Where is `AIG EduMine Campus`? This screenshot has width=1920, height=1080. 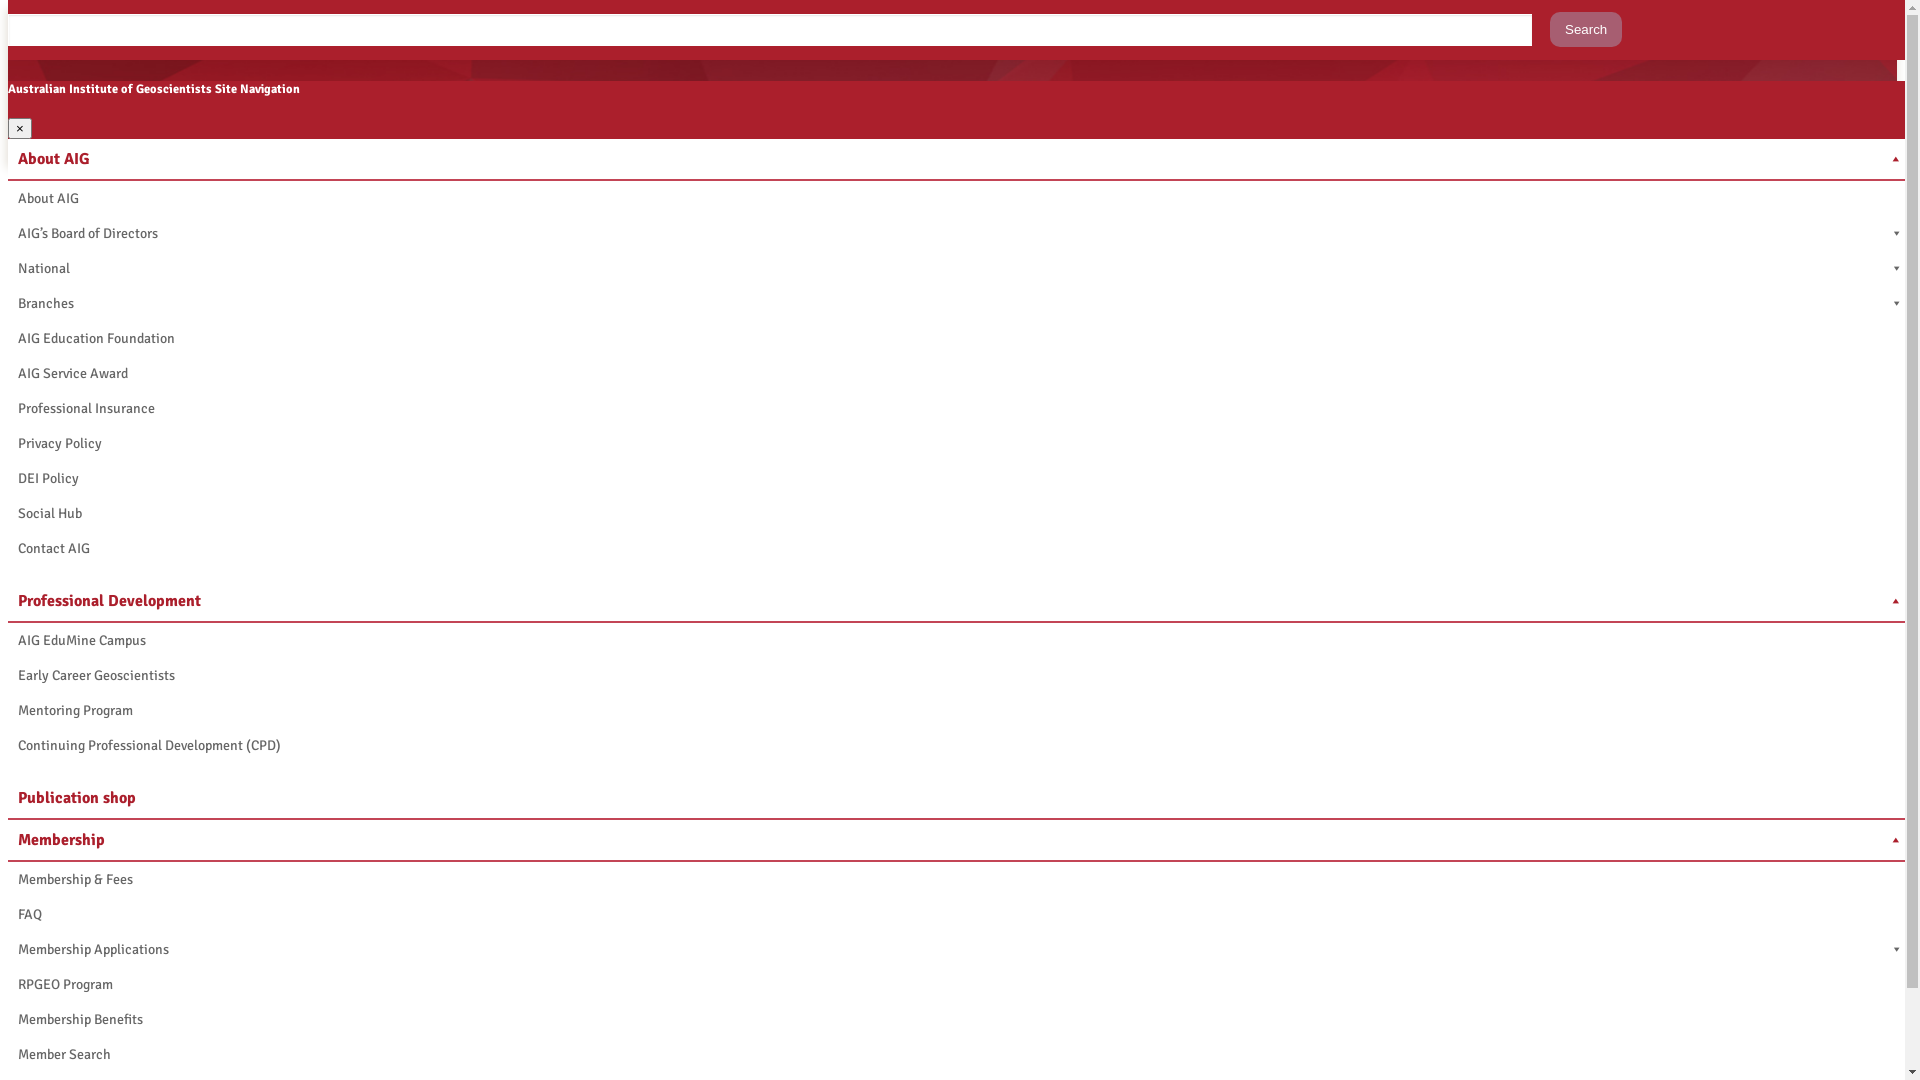 AIG EduMine Campus is located at coordinates (960, 640).